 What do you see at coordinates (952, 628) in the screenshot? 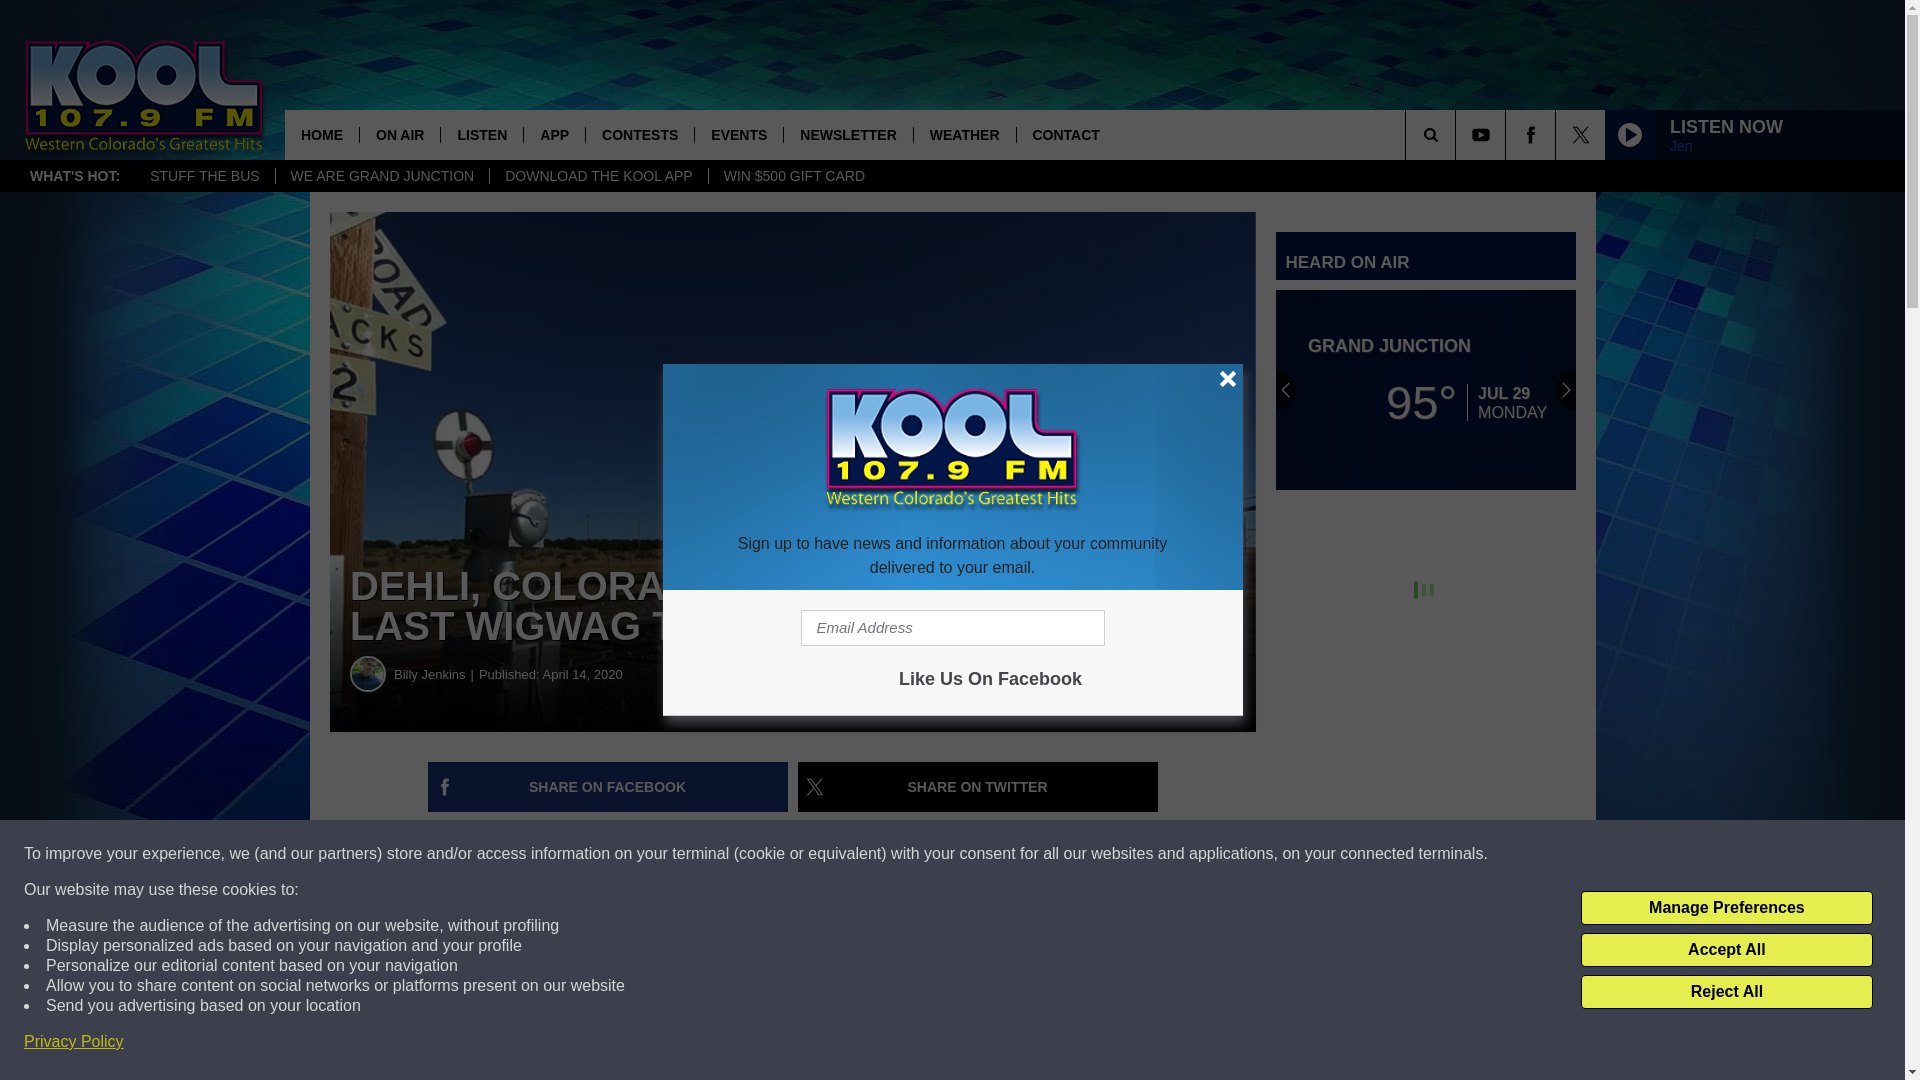
I see `Email Address` at bounding box center [952, 628].